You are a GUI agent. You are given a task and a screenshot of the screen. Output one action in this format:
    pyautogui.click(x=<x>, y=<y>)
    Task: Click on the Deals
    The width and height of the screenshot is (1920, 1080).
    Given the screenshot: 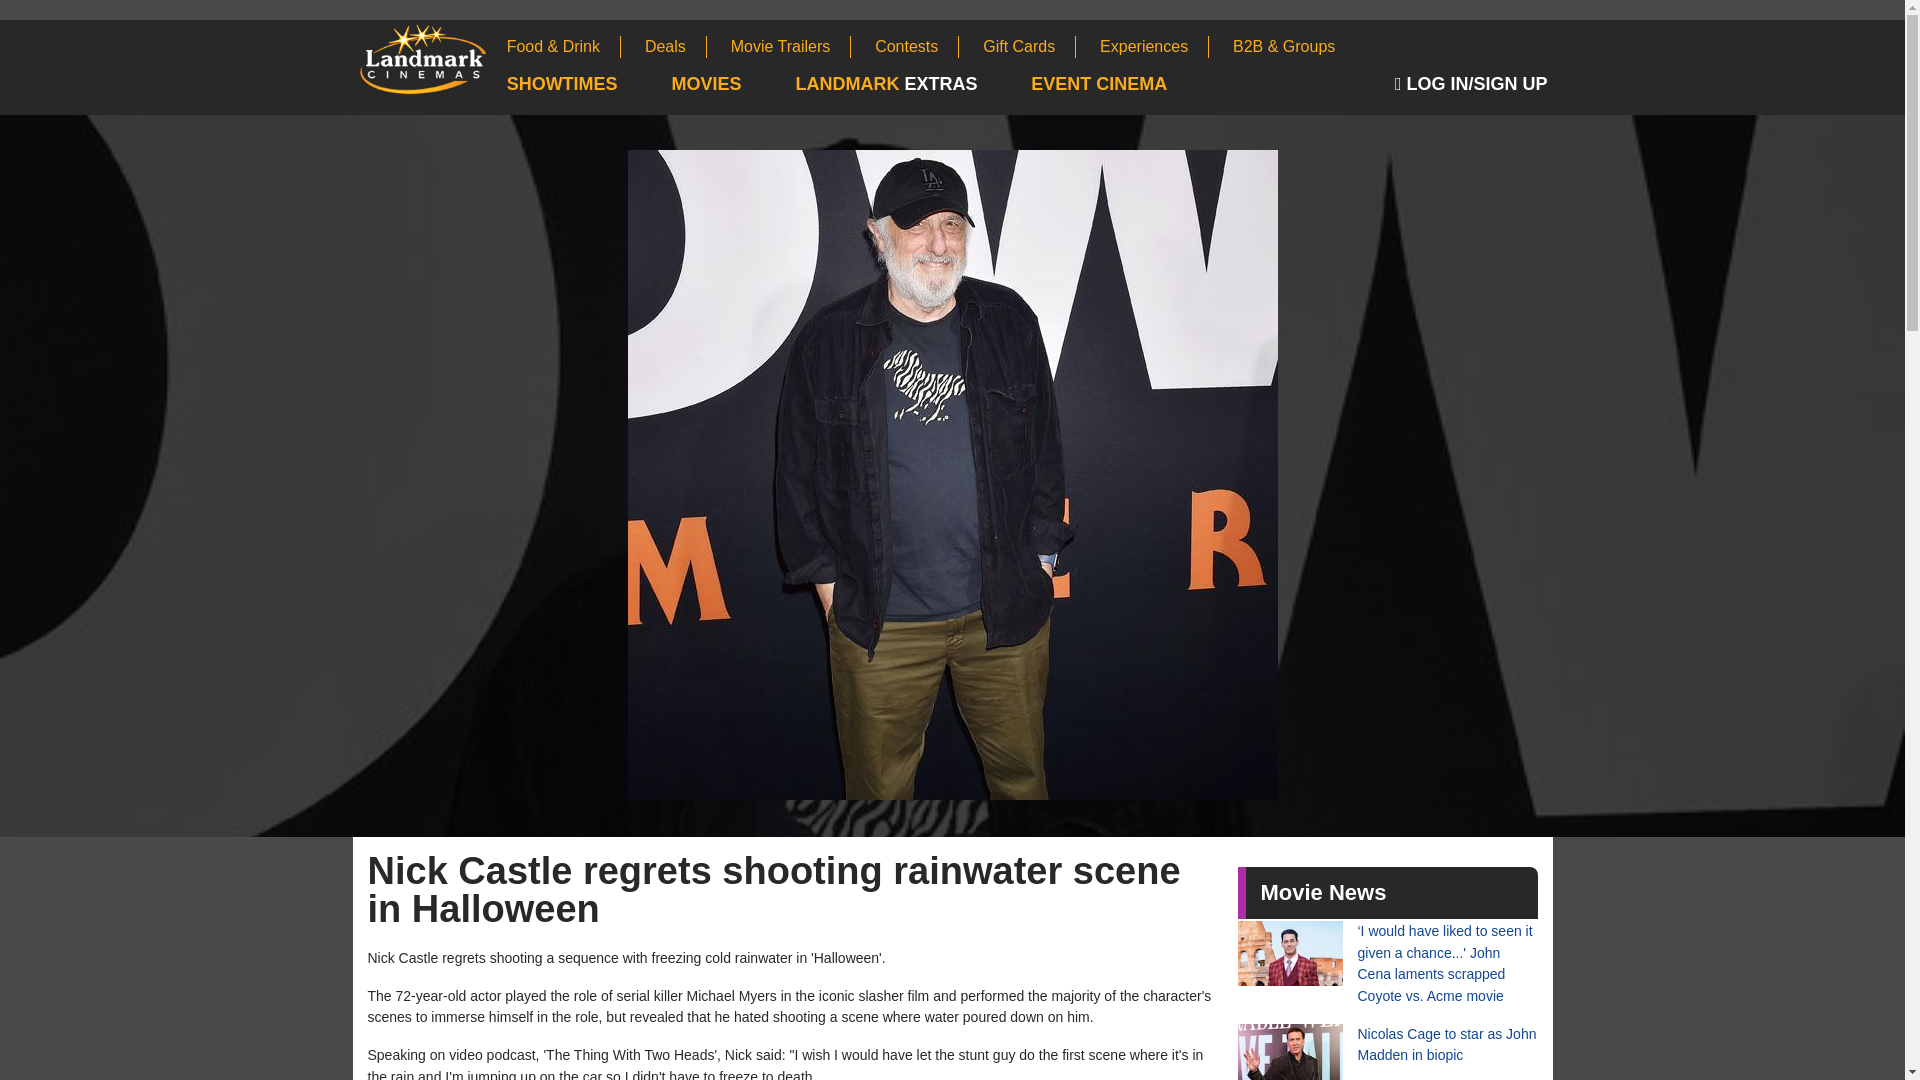 What is the action you would take?
    pyautogui.click(x=676, y=46)
    